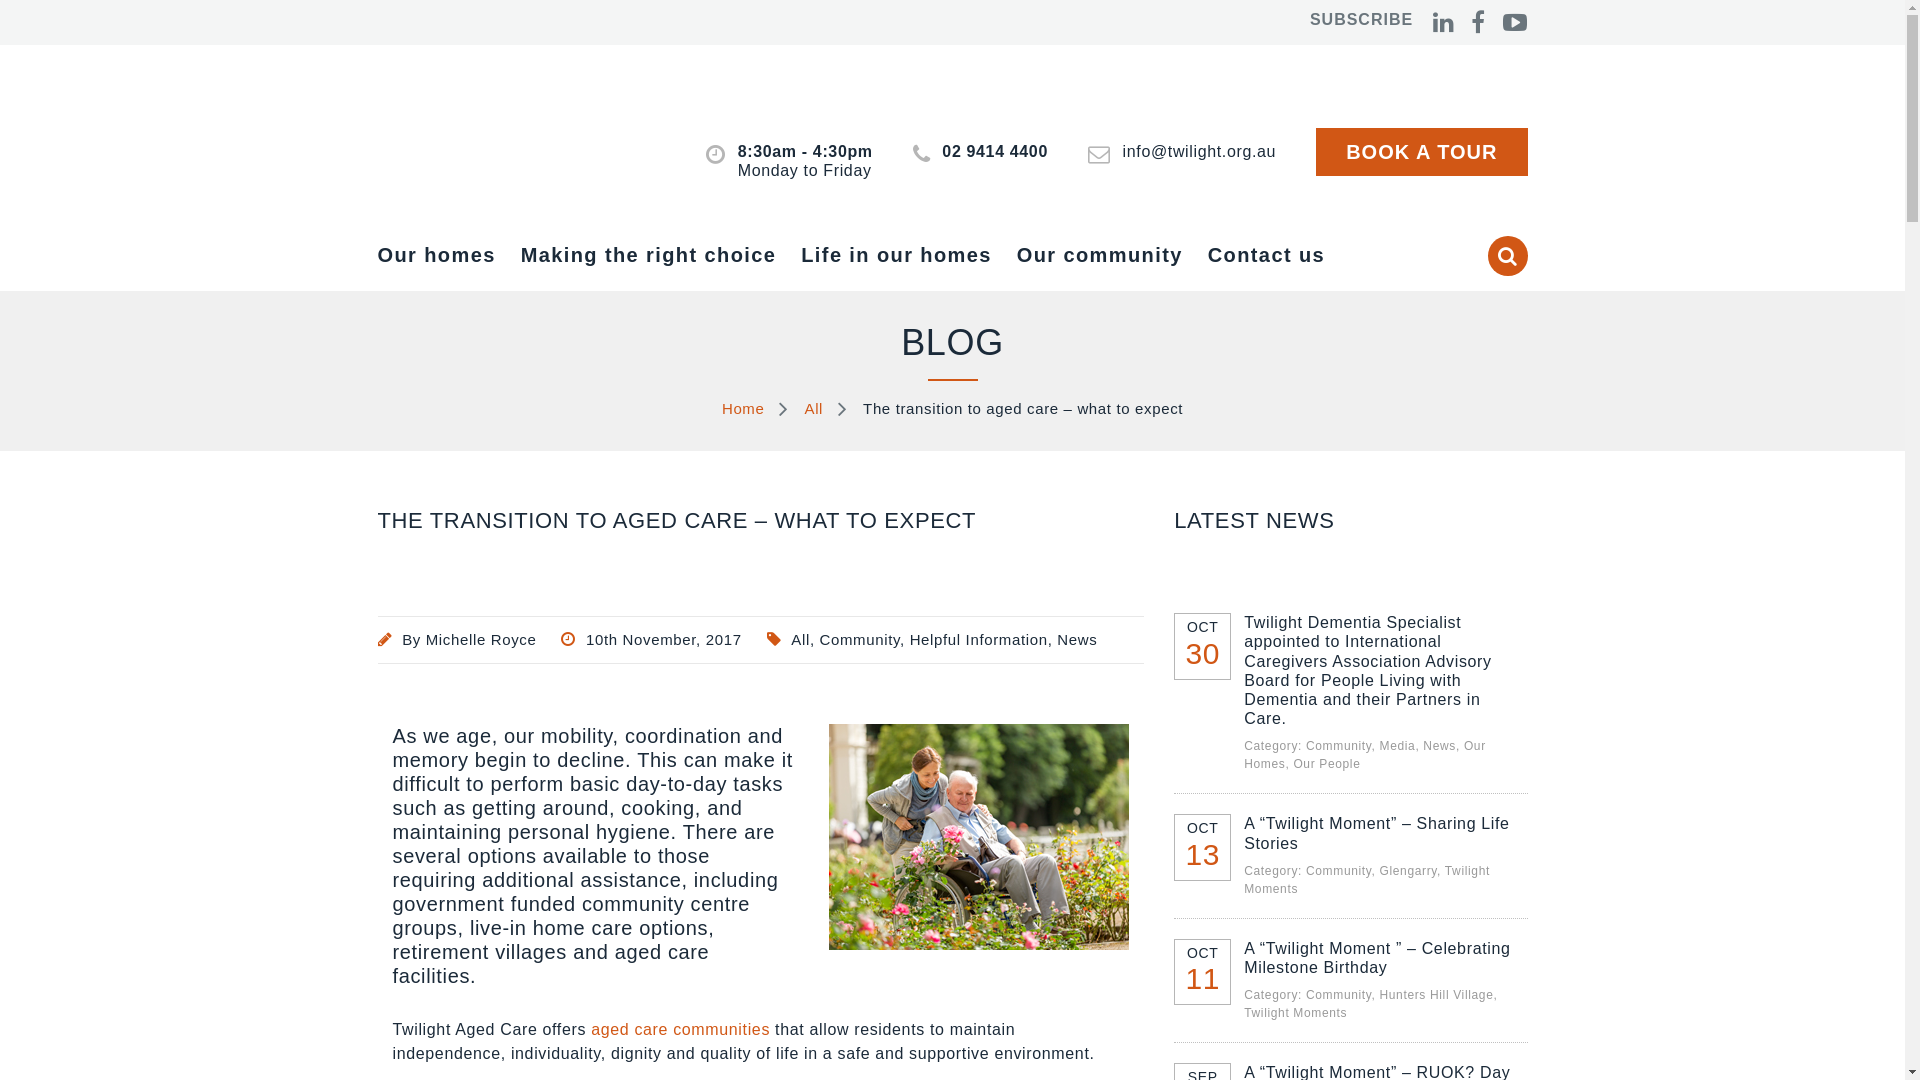 The image size is (1920, 1080). Describe the element at coordinates (814, 408) in the screenshot. I see `All` at that location.